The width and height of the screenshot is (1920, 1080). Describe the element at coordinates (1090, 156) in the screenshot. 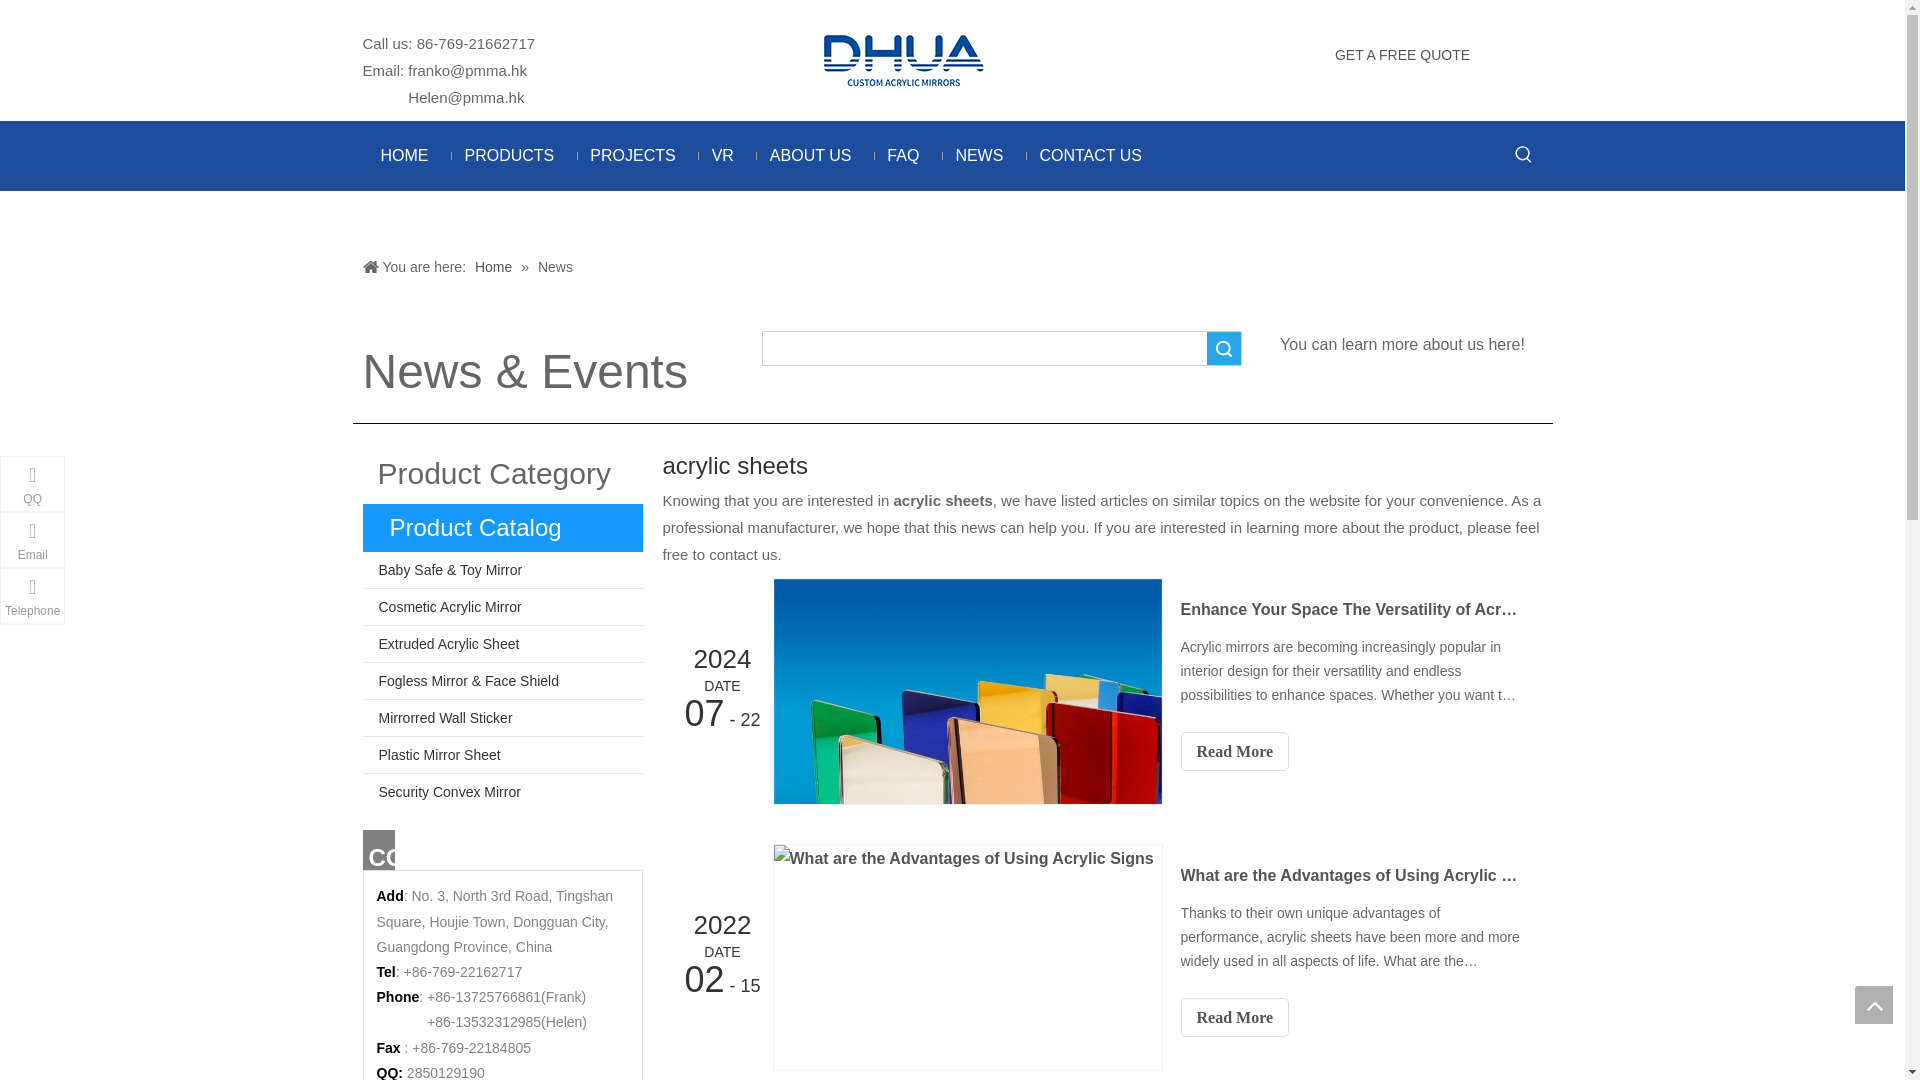

I see `CONTACT US` at that location.